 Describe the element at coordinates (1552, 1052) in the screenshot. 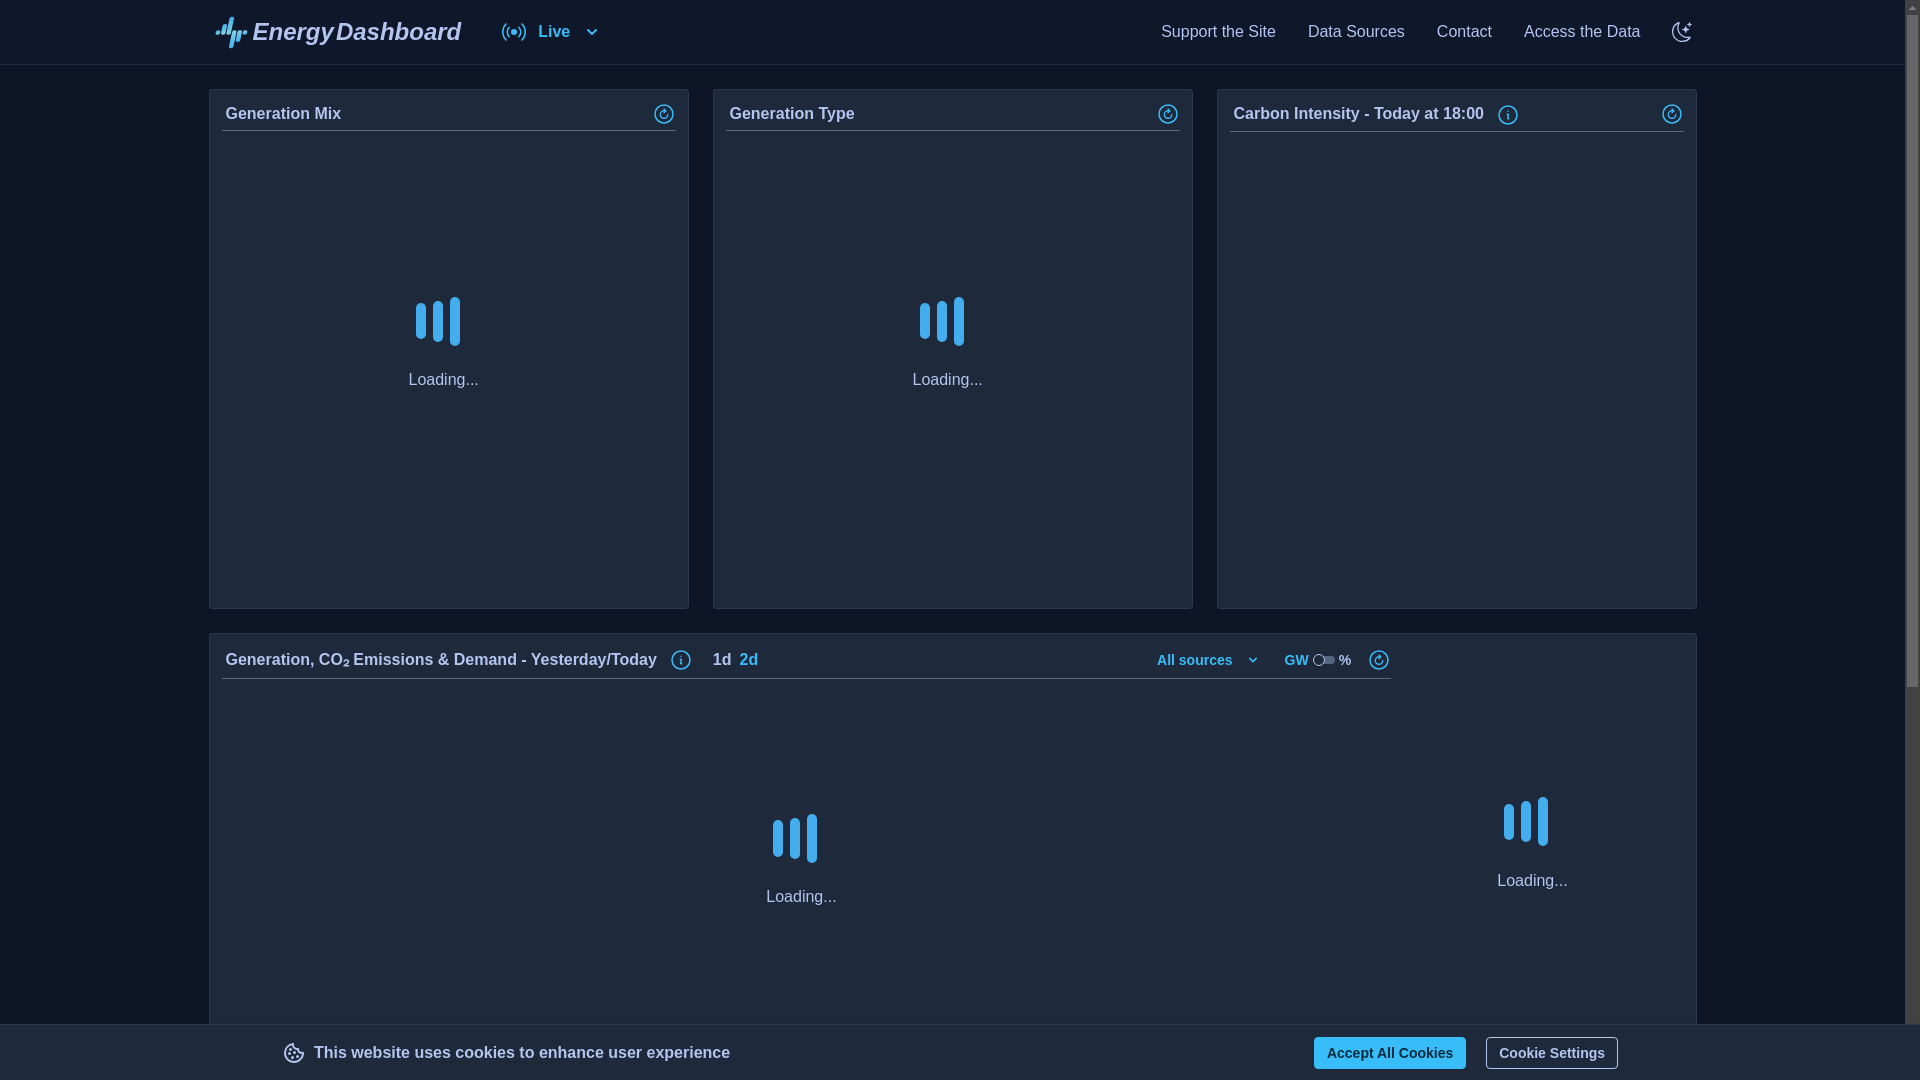

I see `Access the Data` at that location.